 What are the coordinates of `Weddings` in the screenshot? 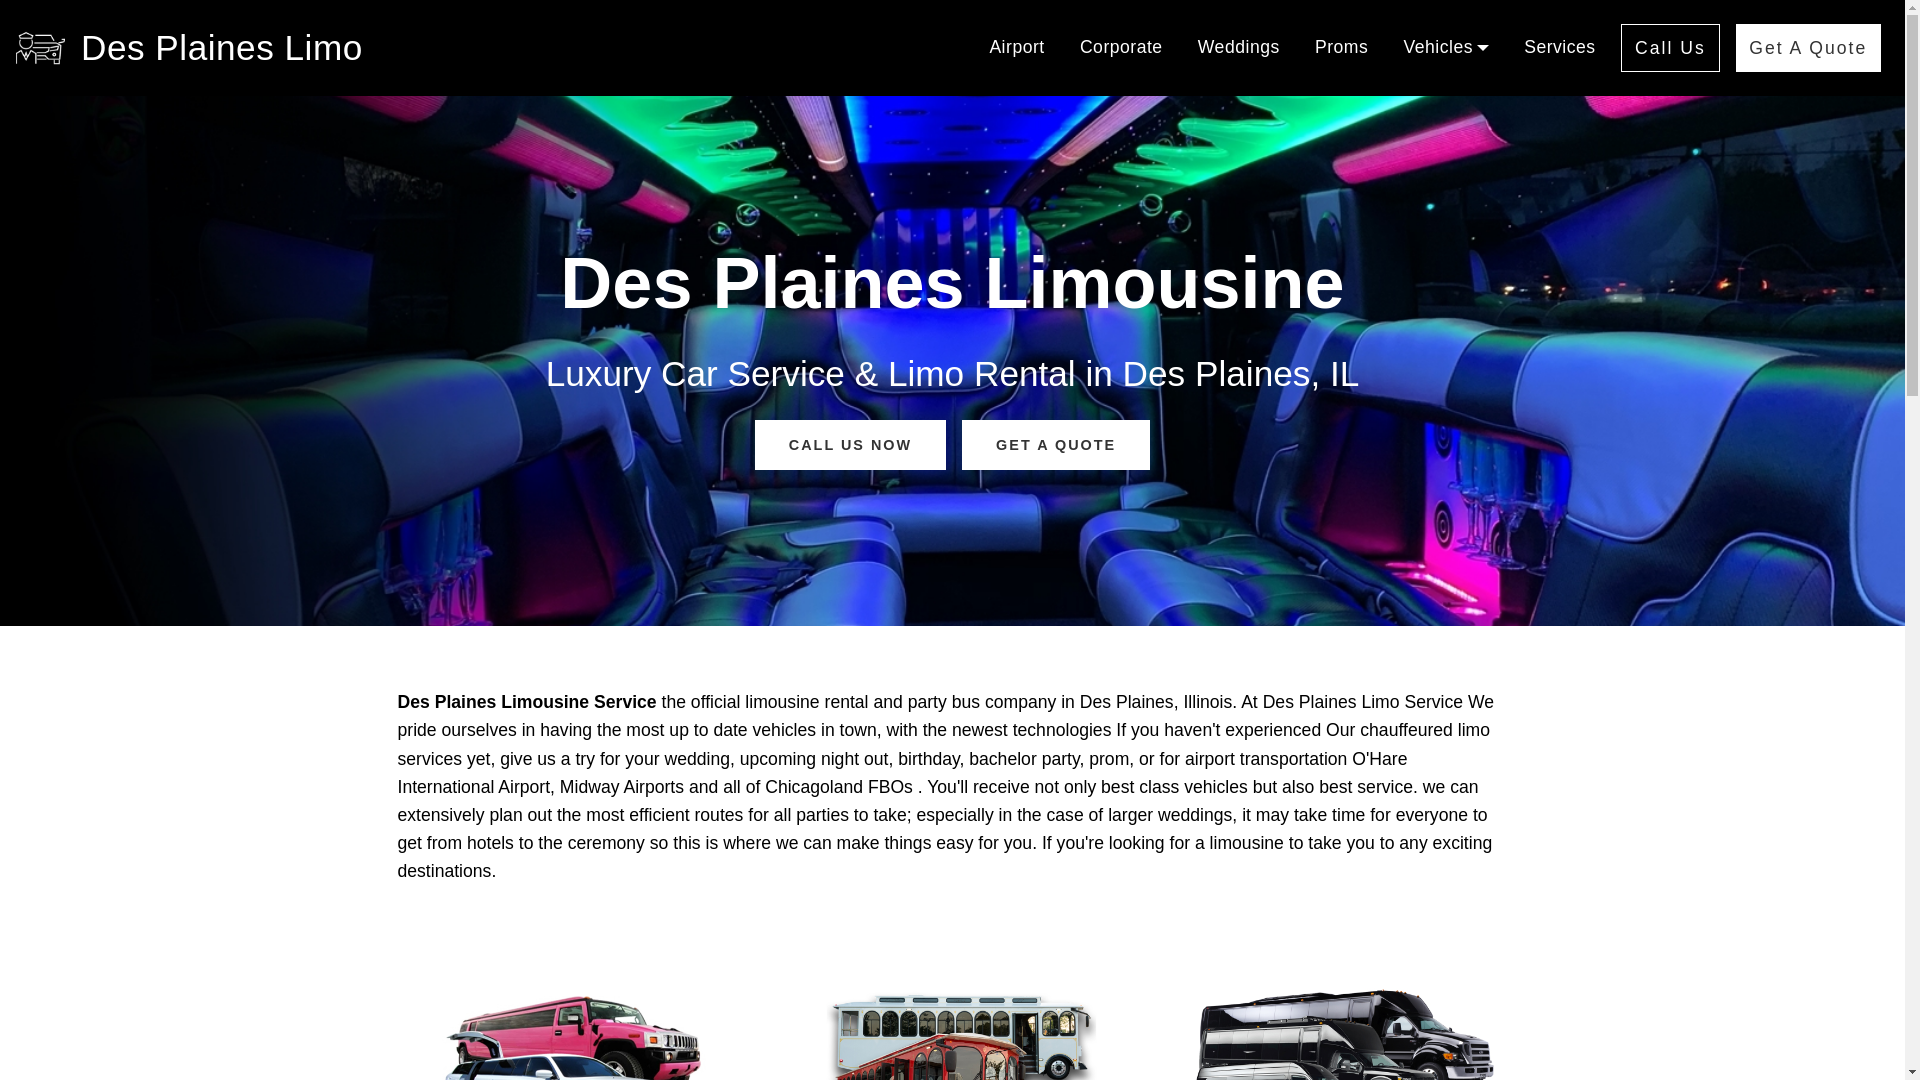 It's located at (1239, 48).